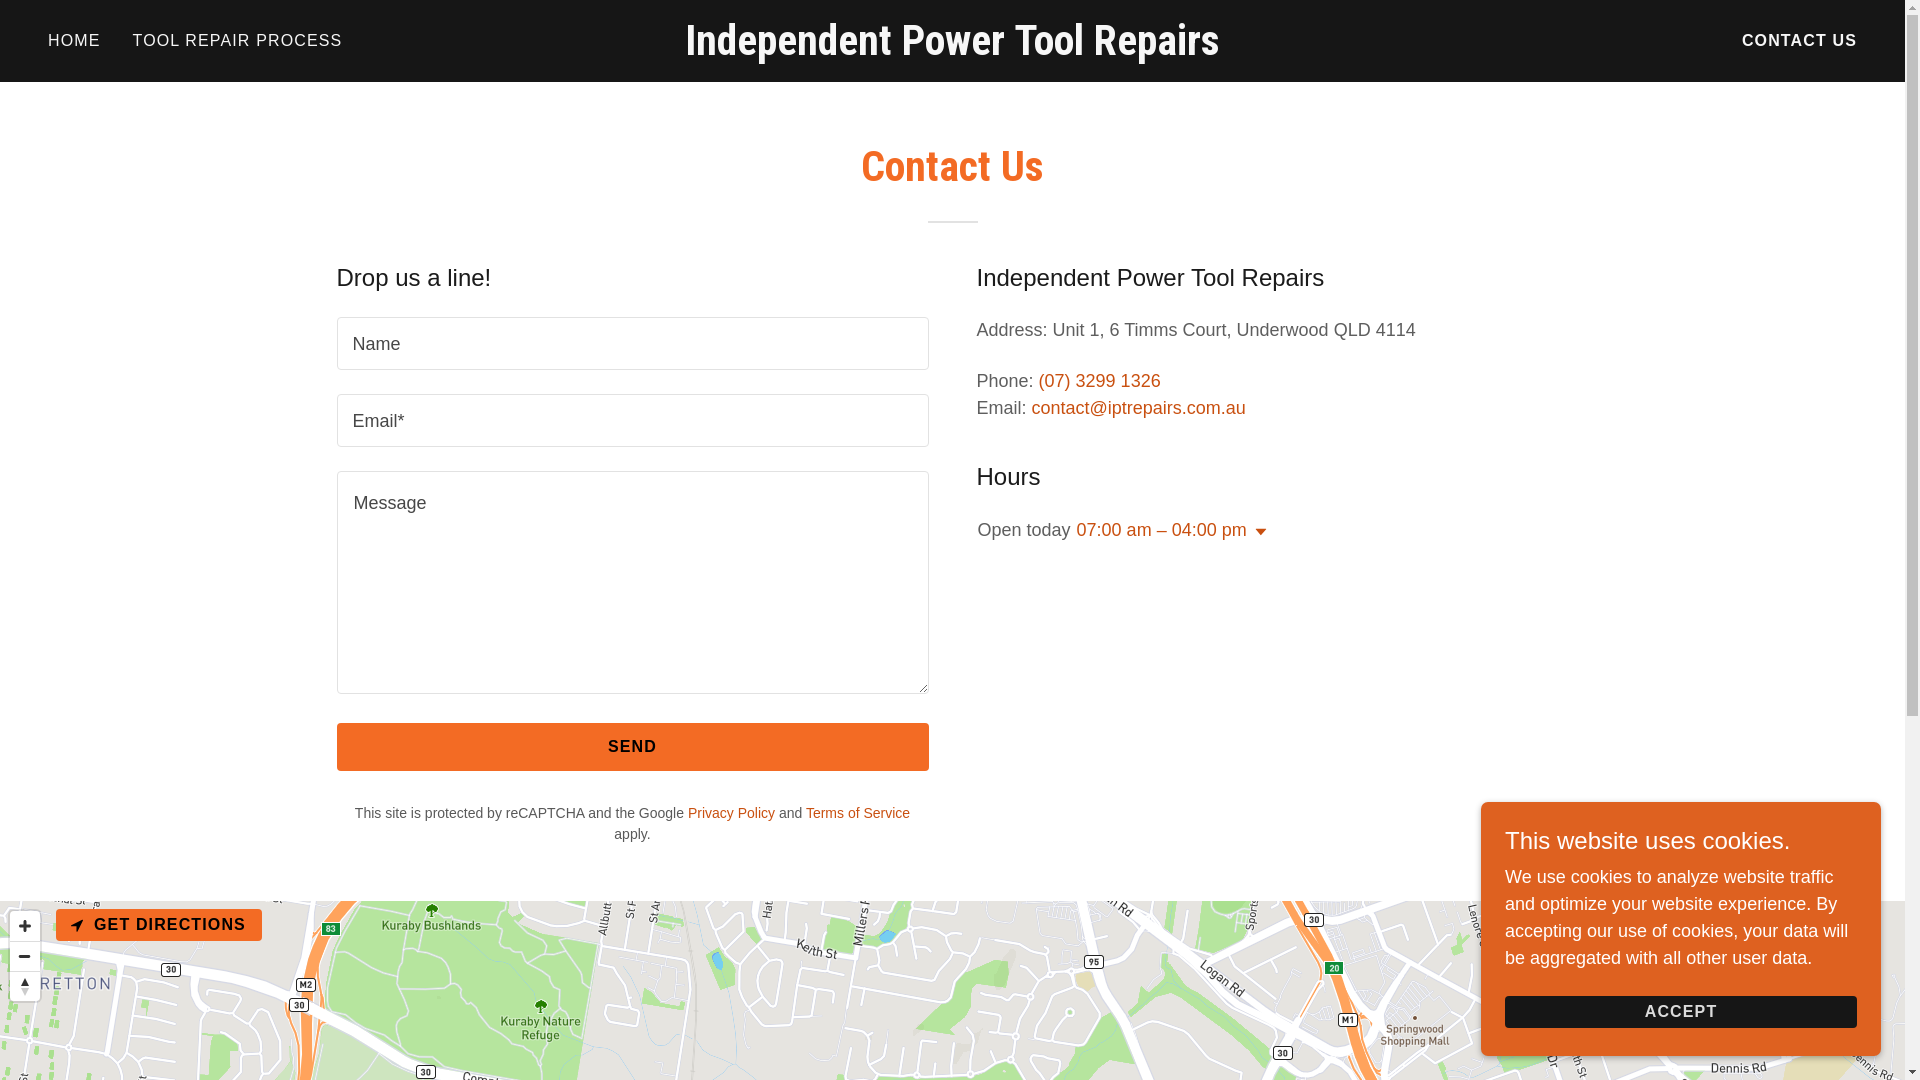 The height and width of the screenshot is (1080, 1920). Describe the element at coordinates (1100, 381) in the screenshot. I see `(07) 3299 1326` at that location.